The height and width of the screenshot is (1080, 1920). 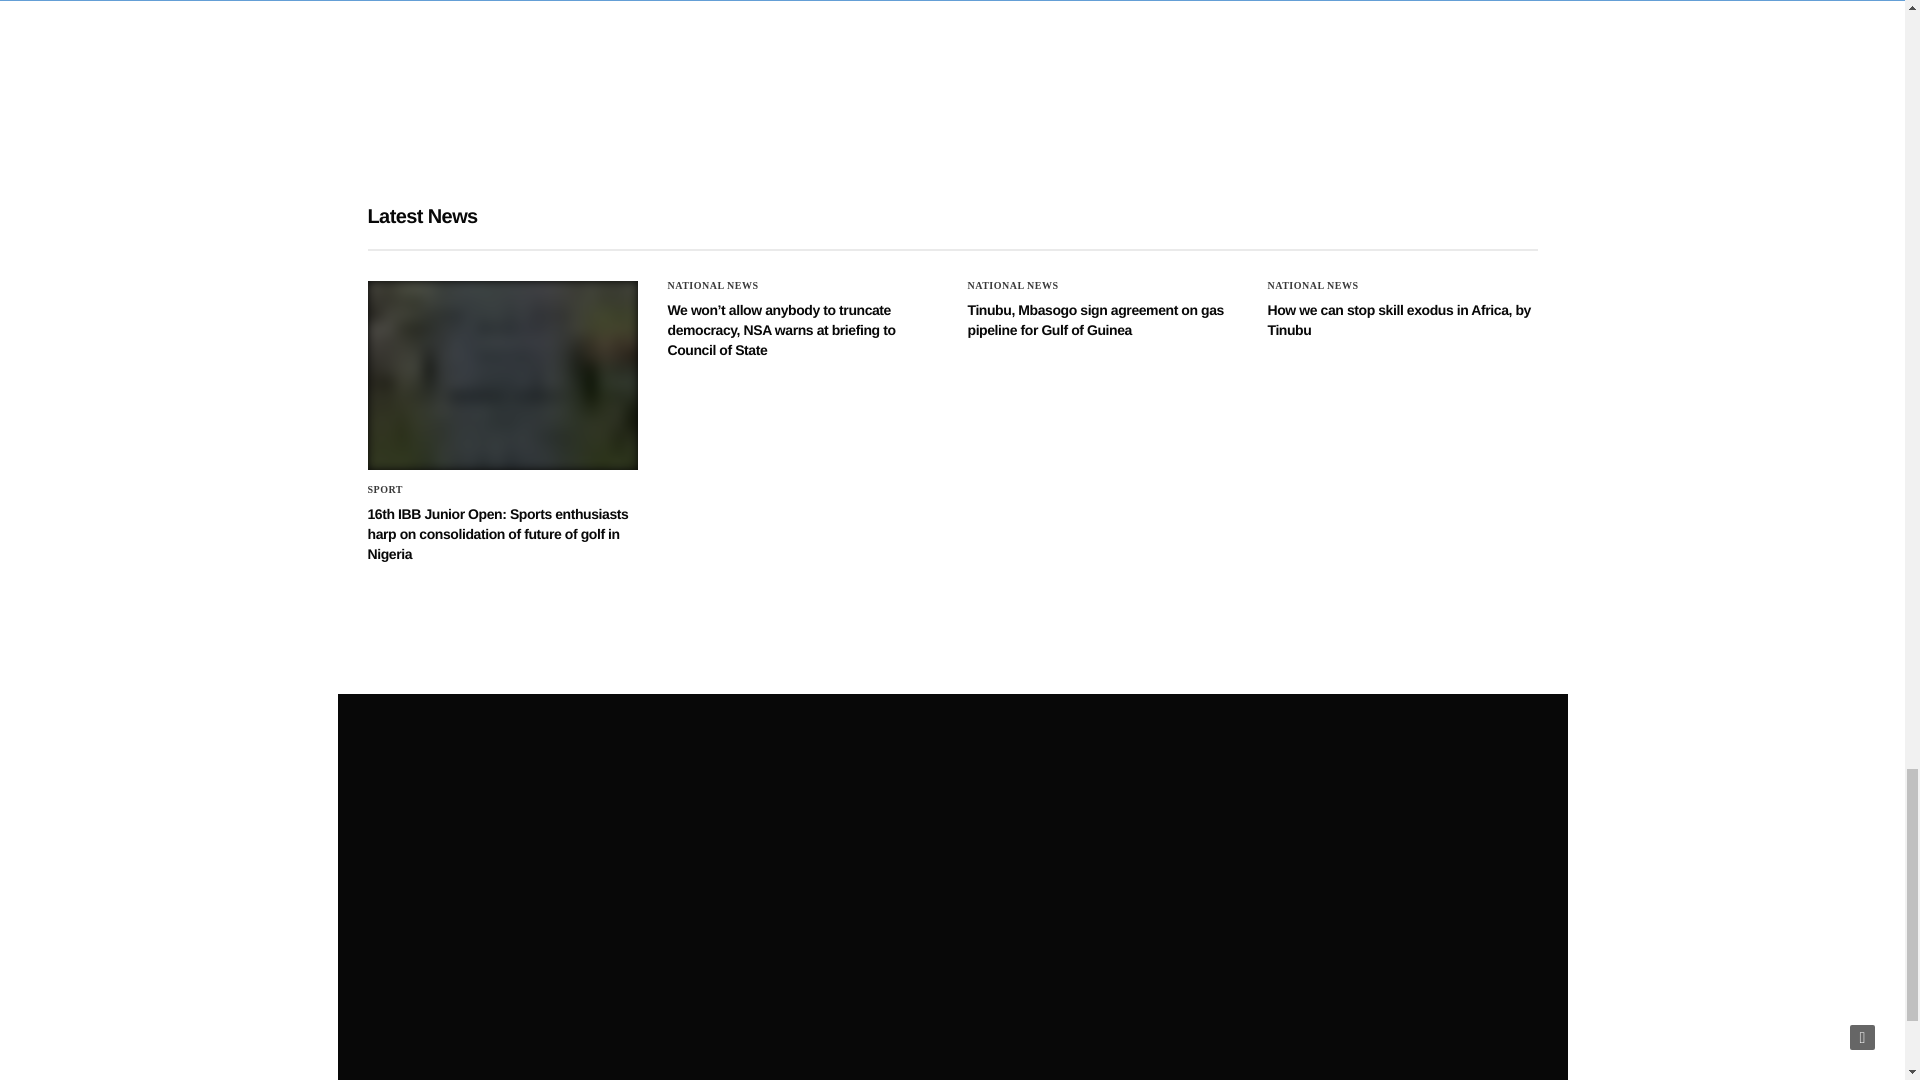 I want to click on National News, so click(x=713, y=285).